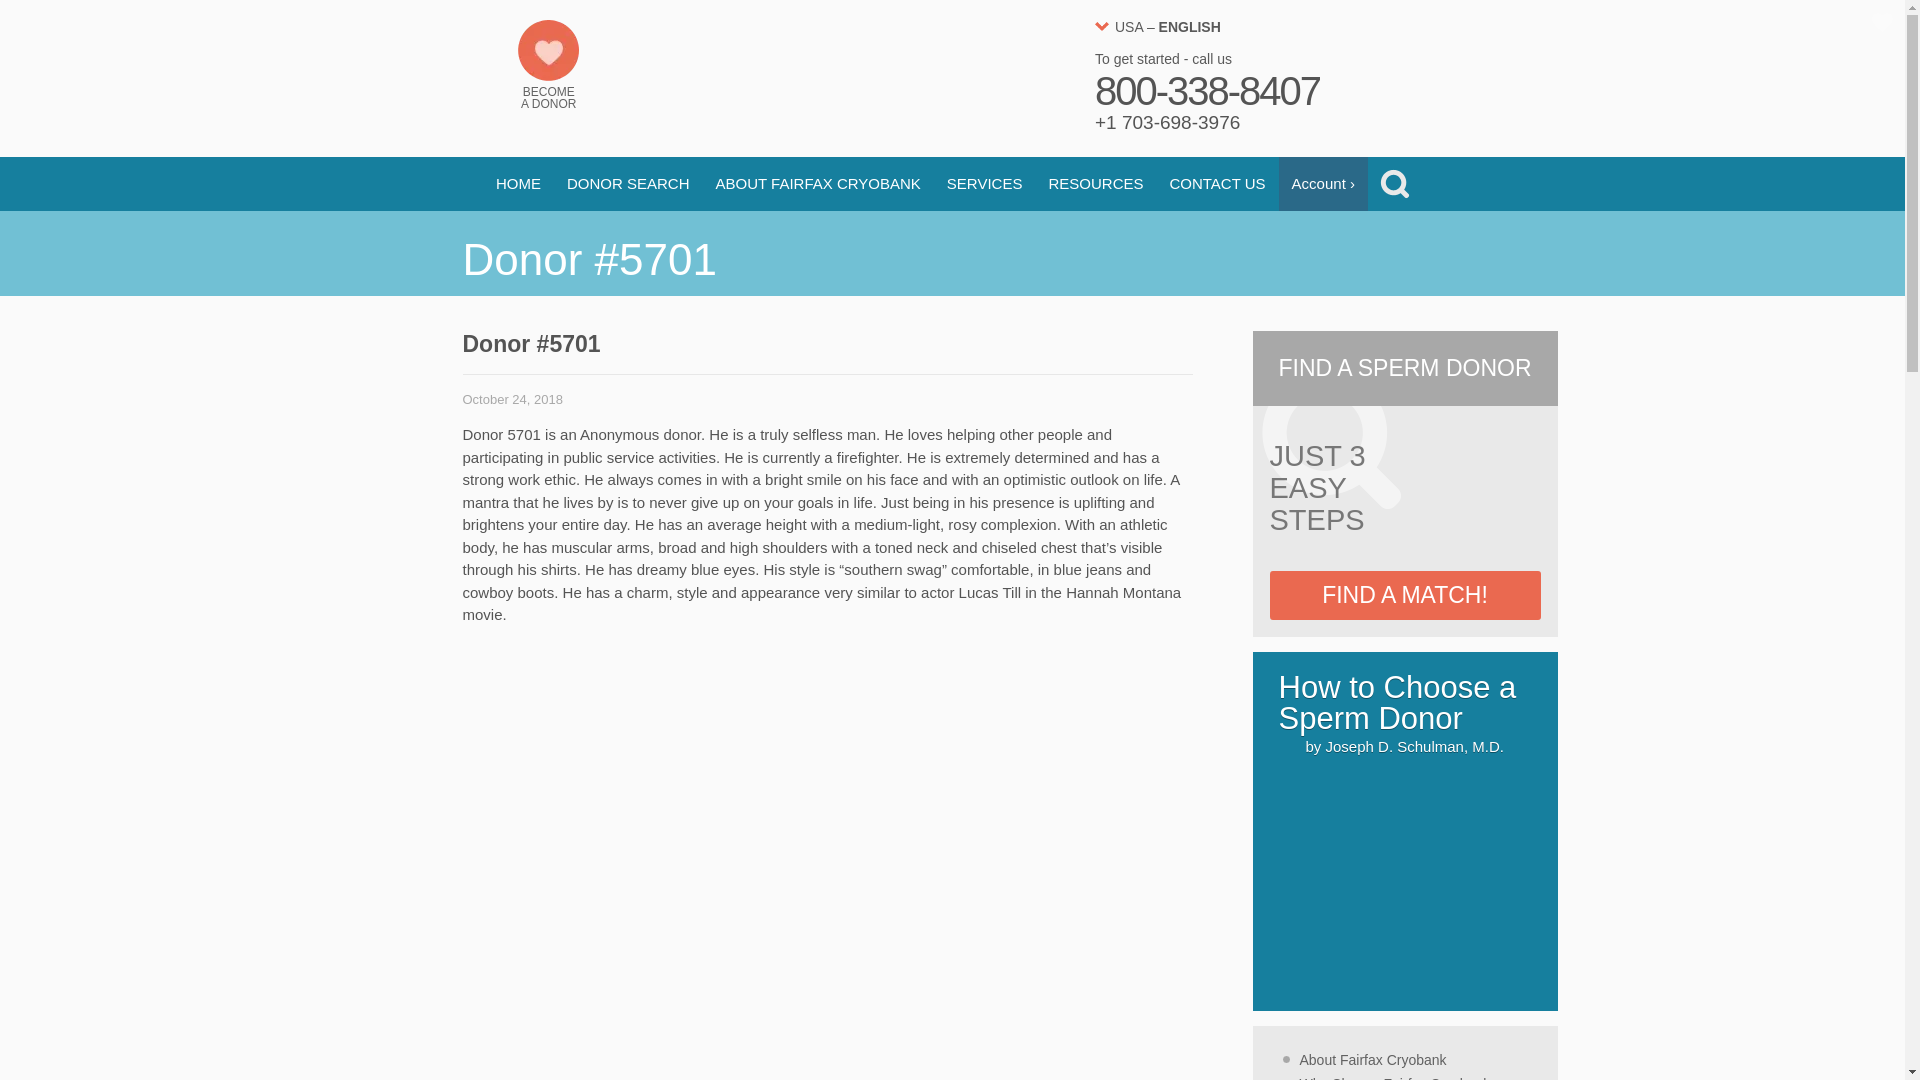 This screenshot has width=1920, height=1080. What do you see at coordinates (628, 183) in the screenshot?
I see `DONOR SEARCH` at bounding box center [628, 183].